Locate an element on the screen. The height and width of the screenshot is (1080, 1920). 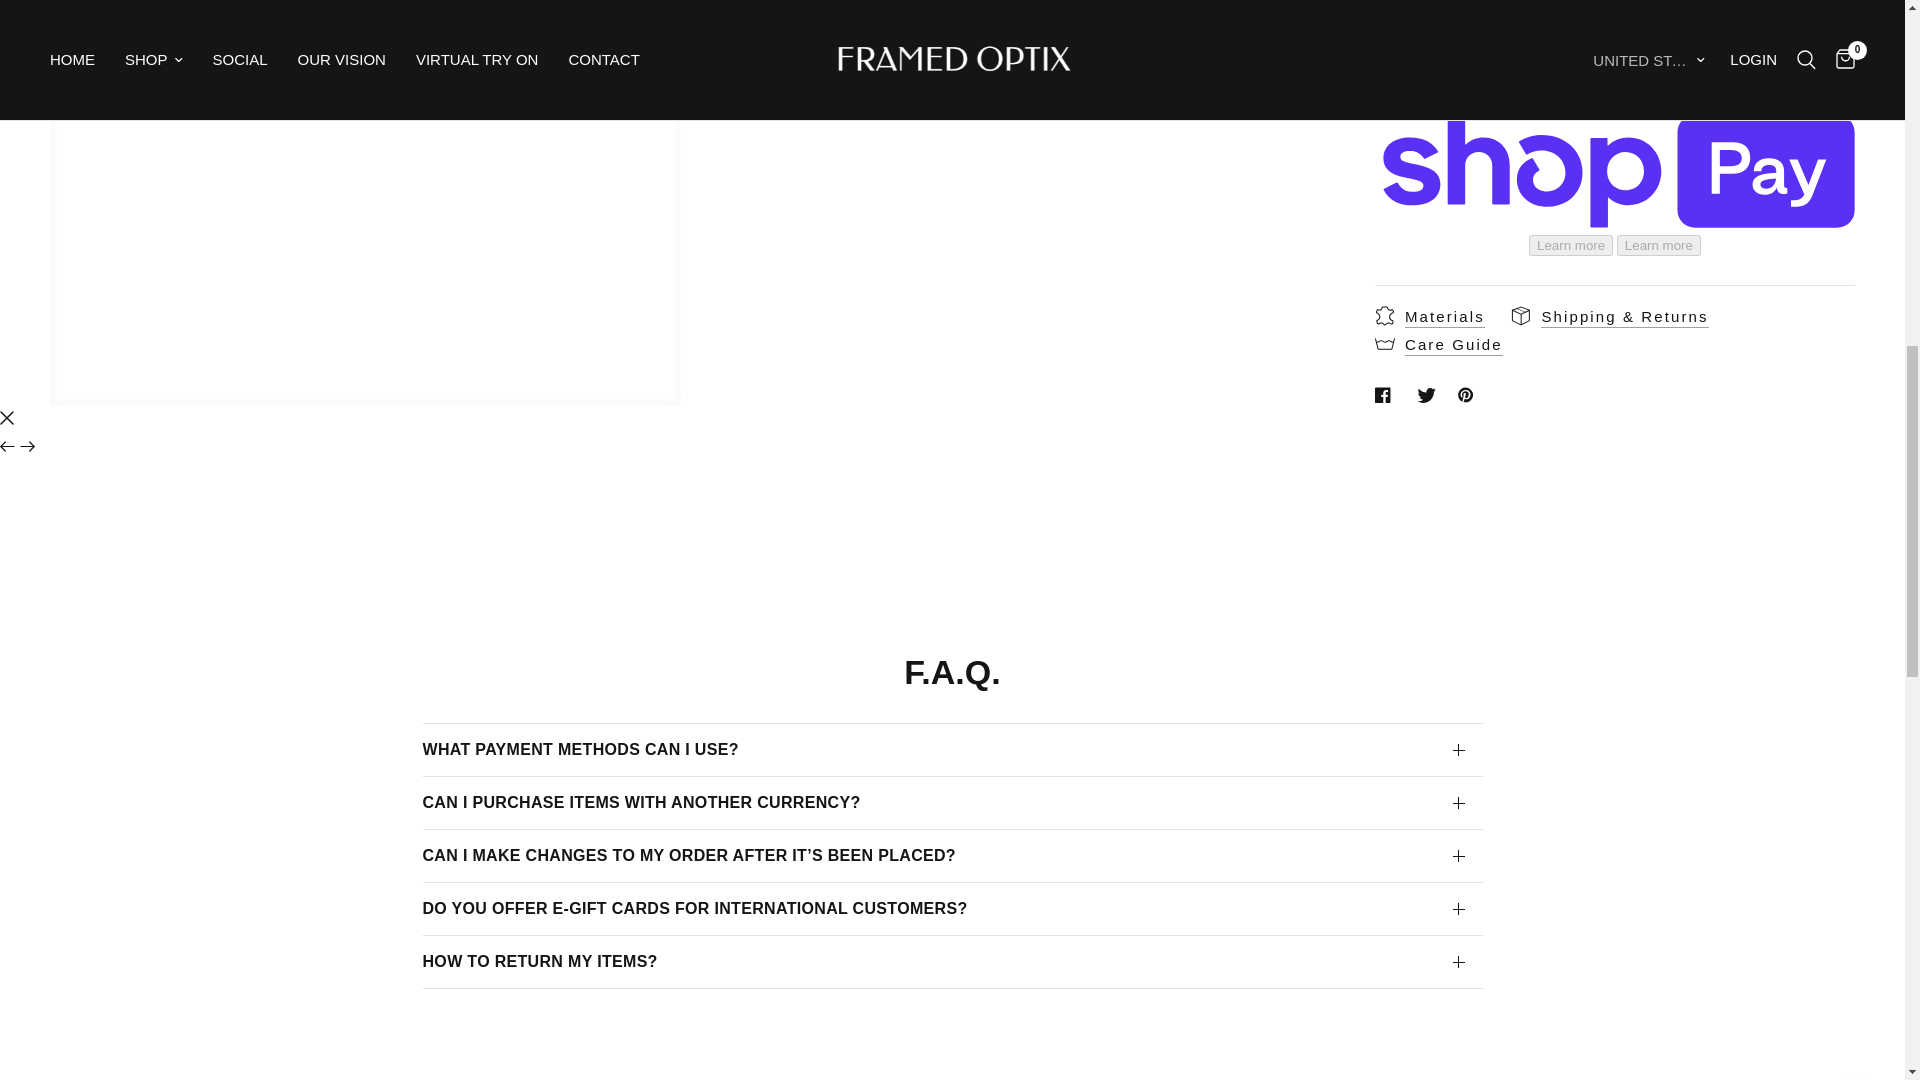
Materials is located at coordinates (1429, 286).